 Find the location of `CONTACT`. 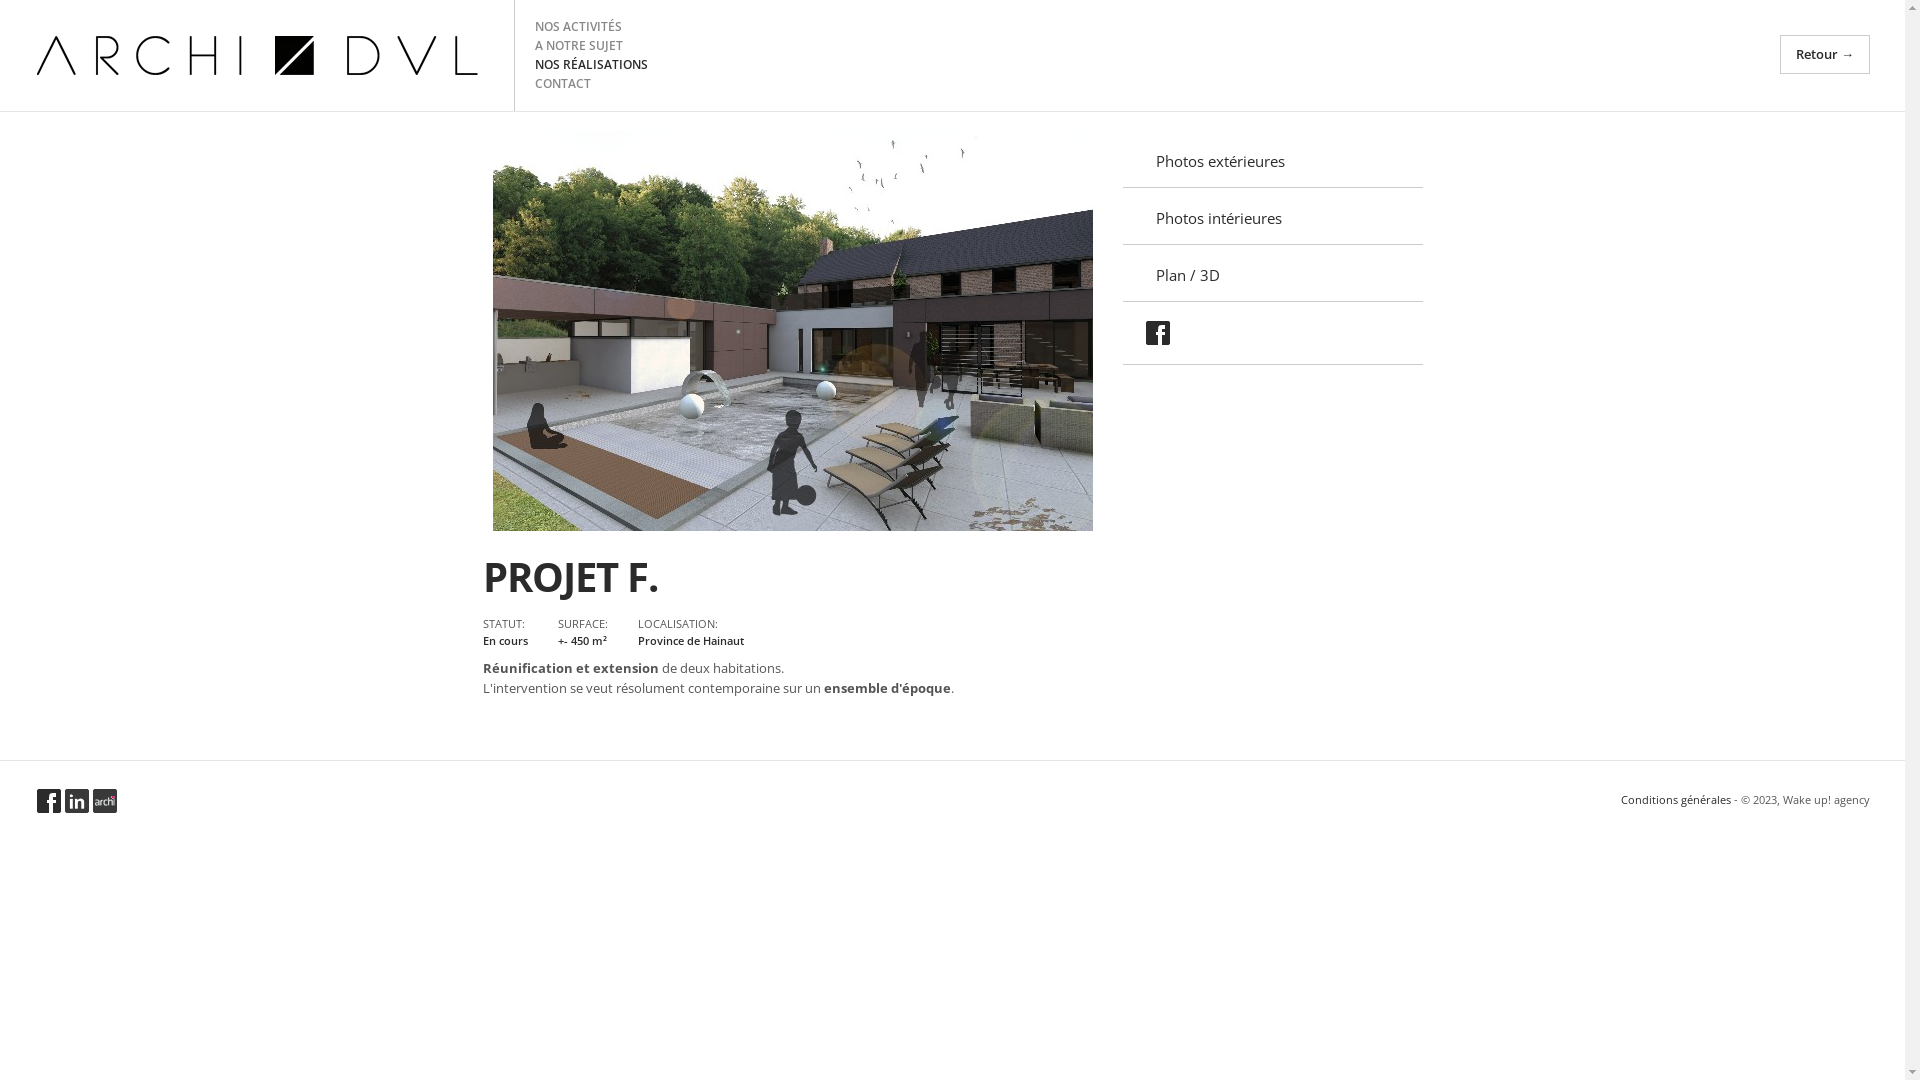

CONTACT is located at coordinates (563, 84).